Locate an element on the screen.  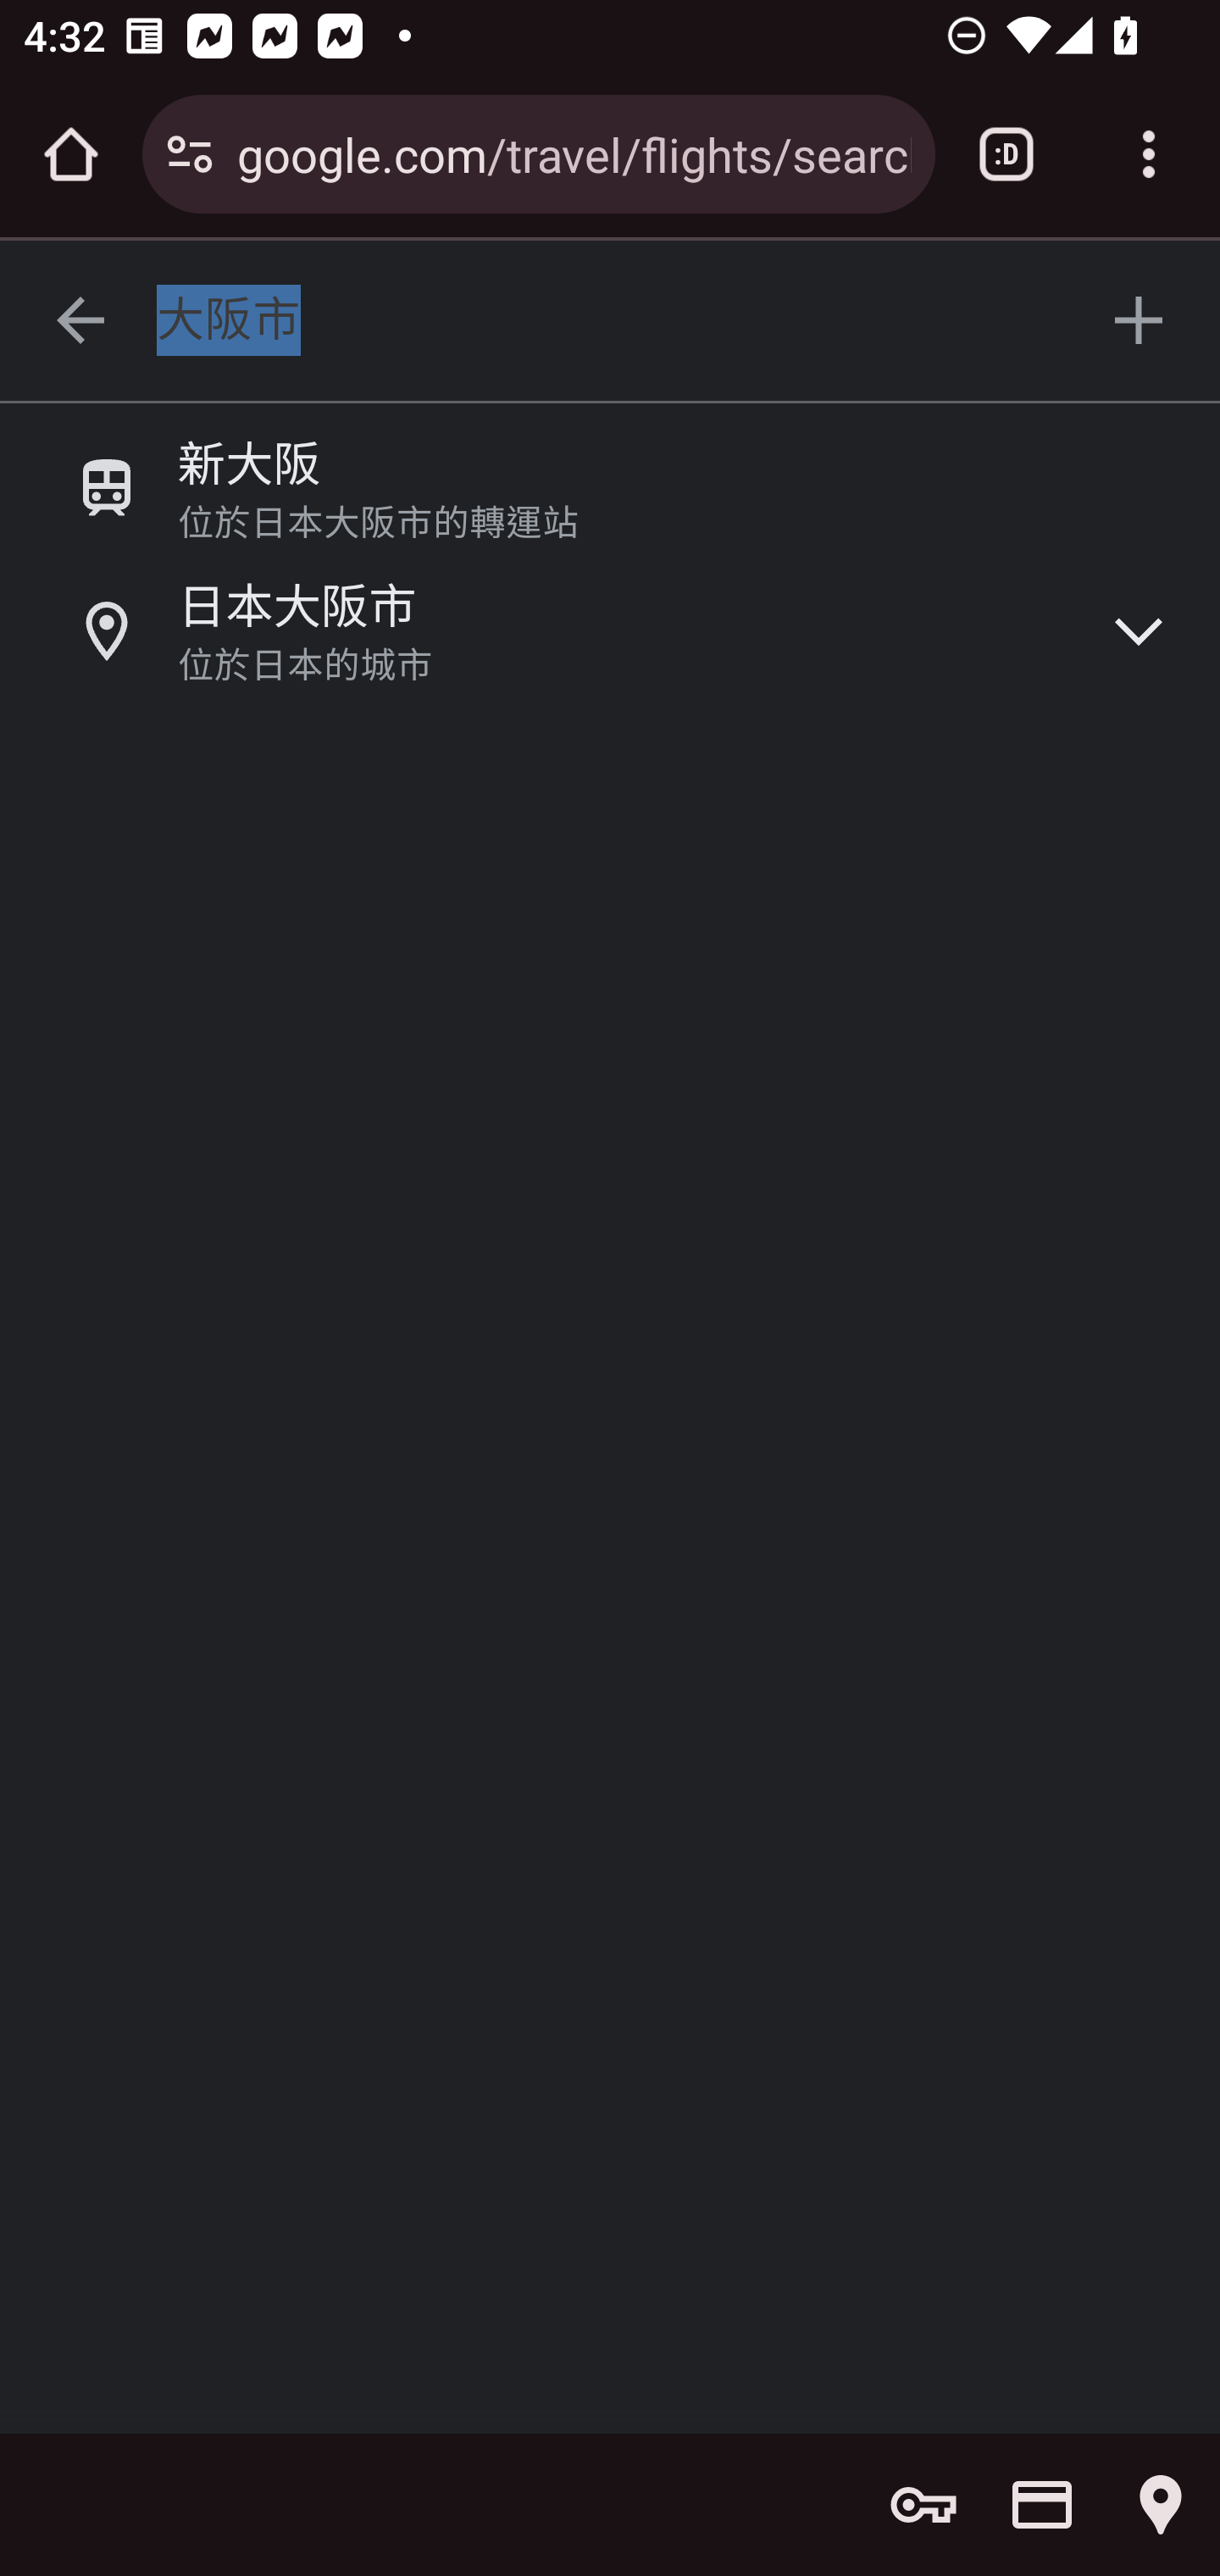
Customize and control Google Chrome is located at coordinates (1149, 154).